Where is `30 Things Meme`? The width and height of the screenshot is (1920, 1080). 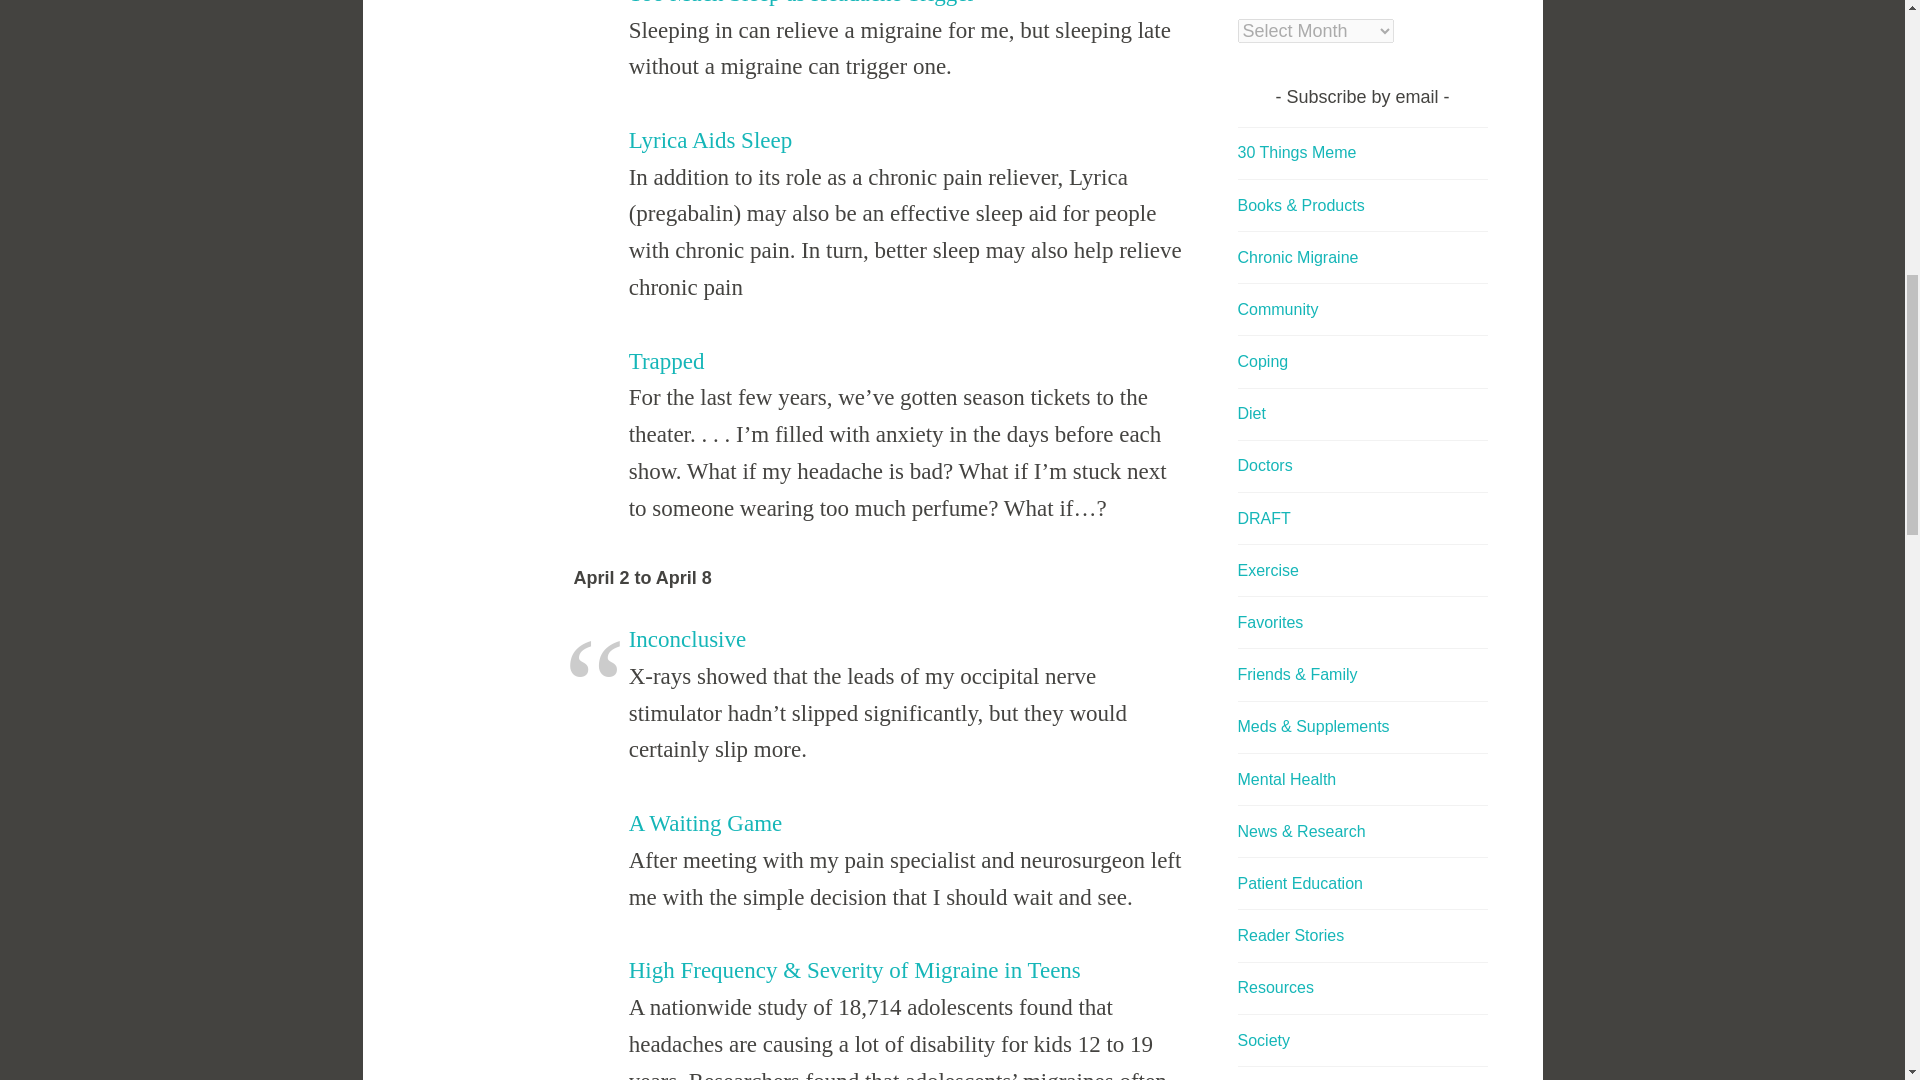 30 Things Meme is located at coordinates (1298, 152).